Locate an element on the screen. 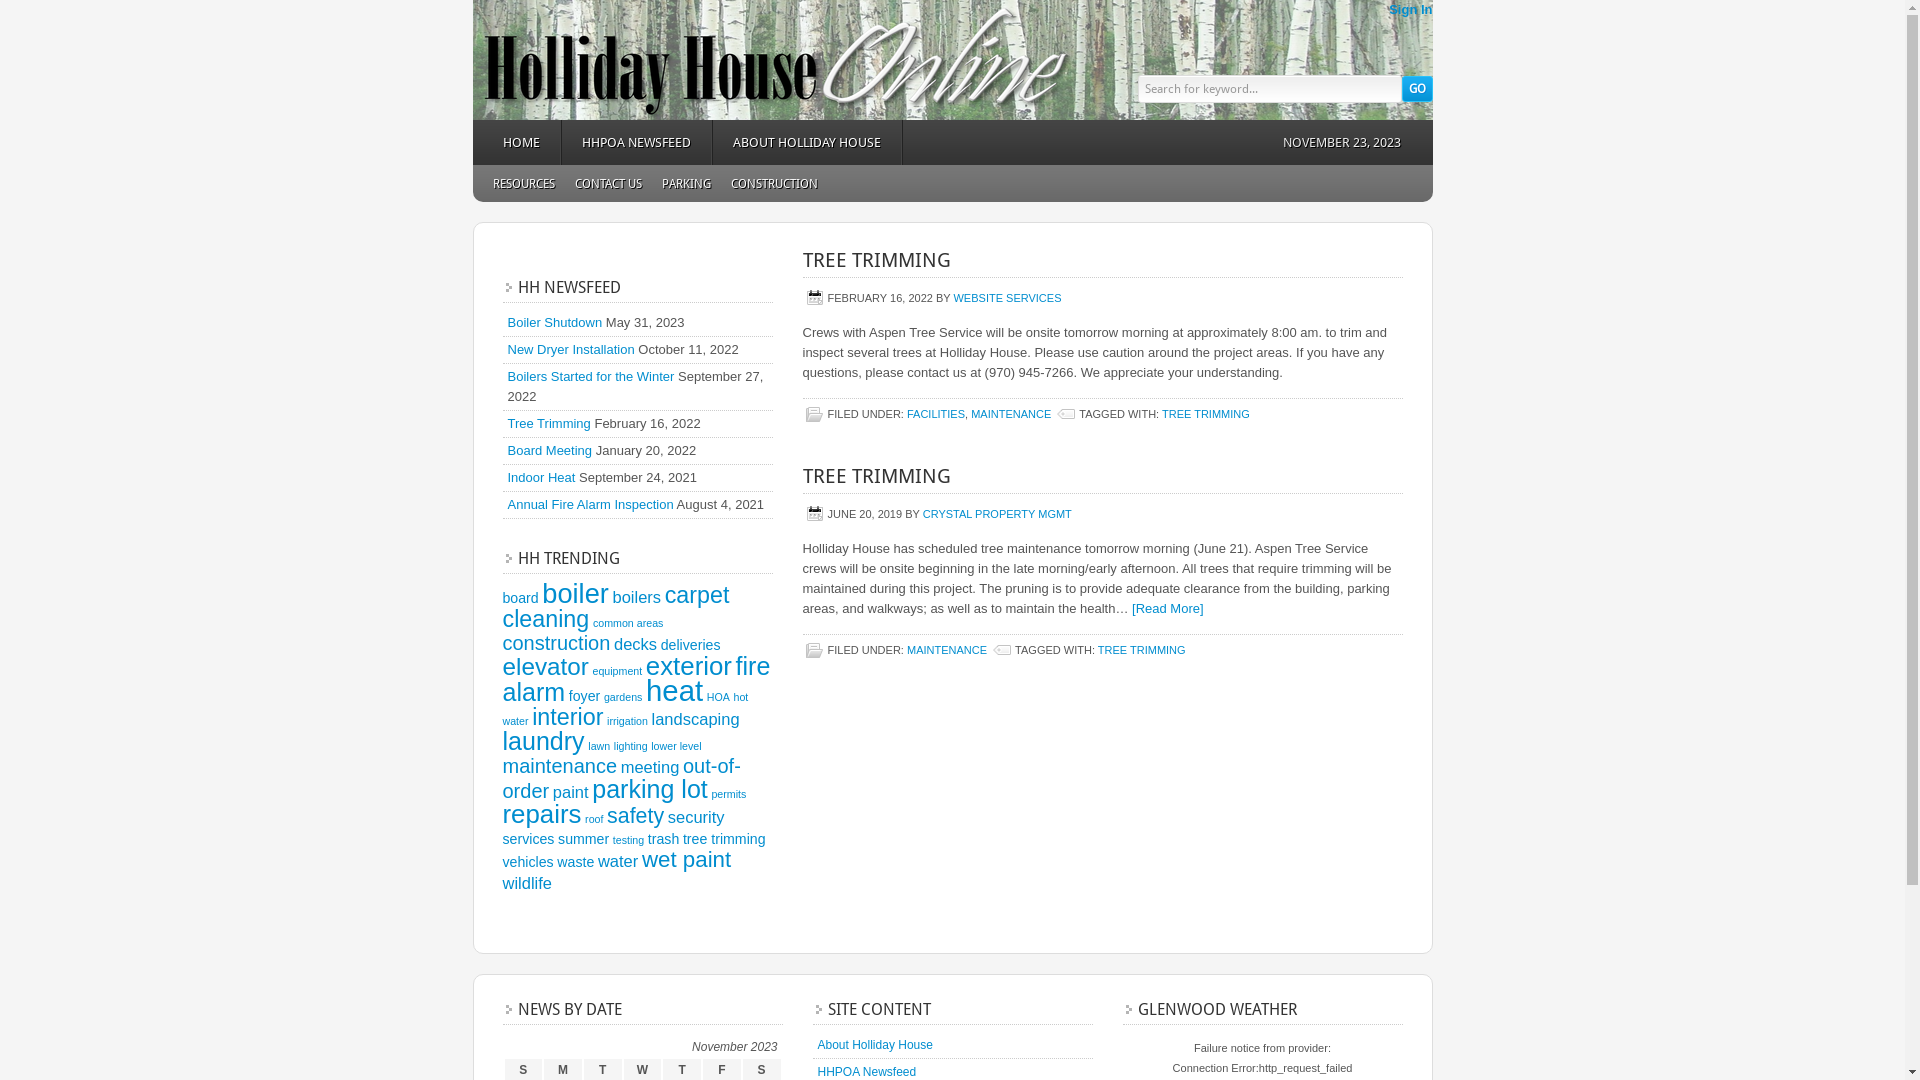 The height and width of the screenshot is (1080, 1920). PARKING is located at coordinates (686, 184).